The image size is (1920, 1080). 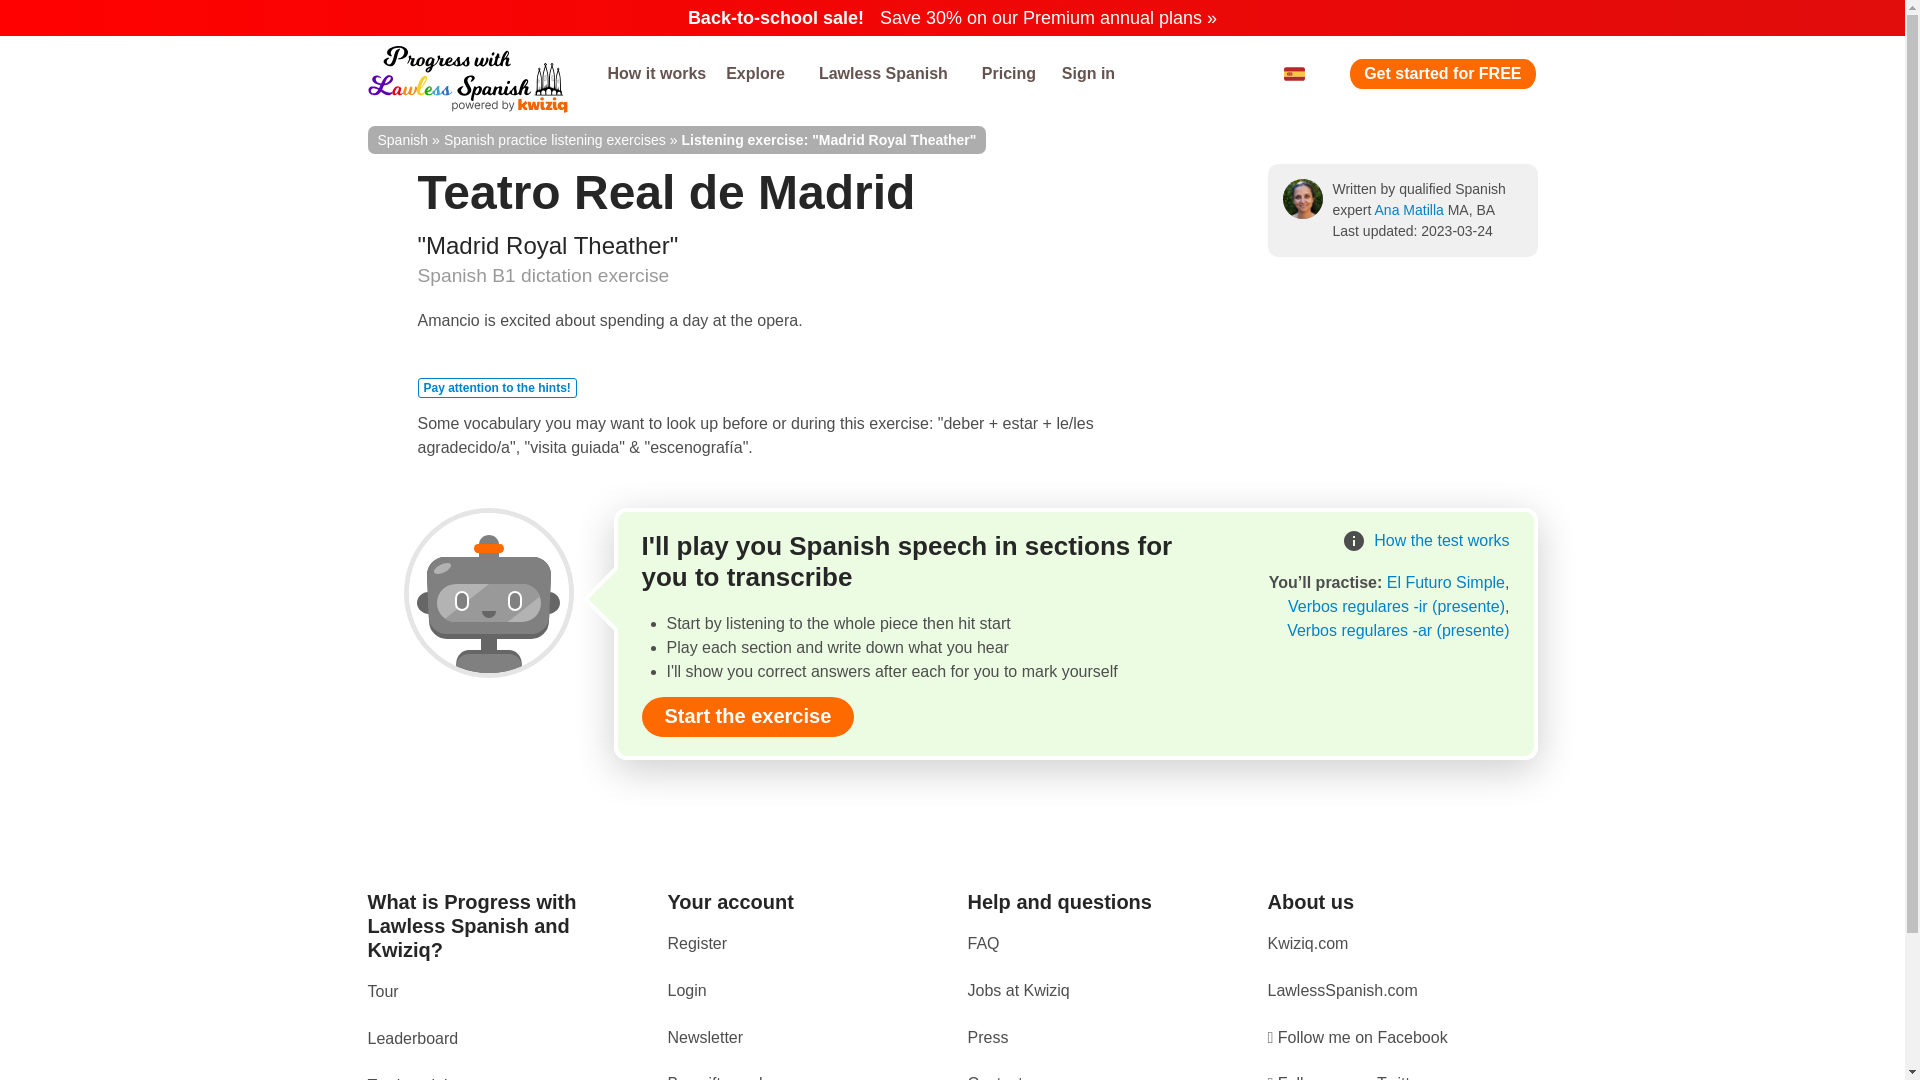 What do you see at coordinates (656, 74) in the screenshot?
I see `How it works` at bounding box center [656, 74].